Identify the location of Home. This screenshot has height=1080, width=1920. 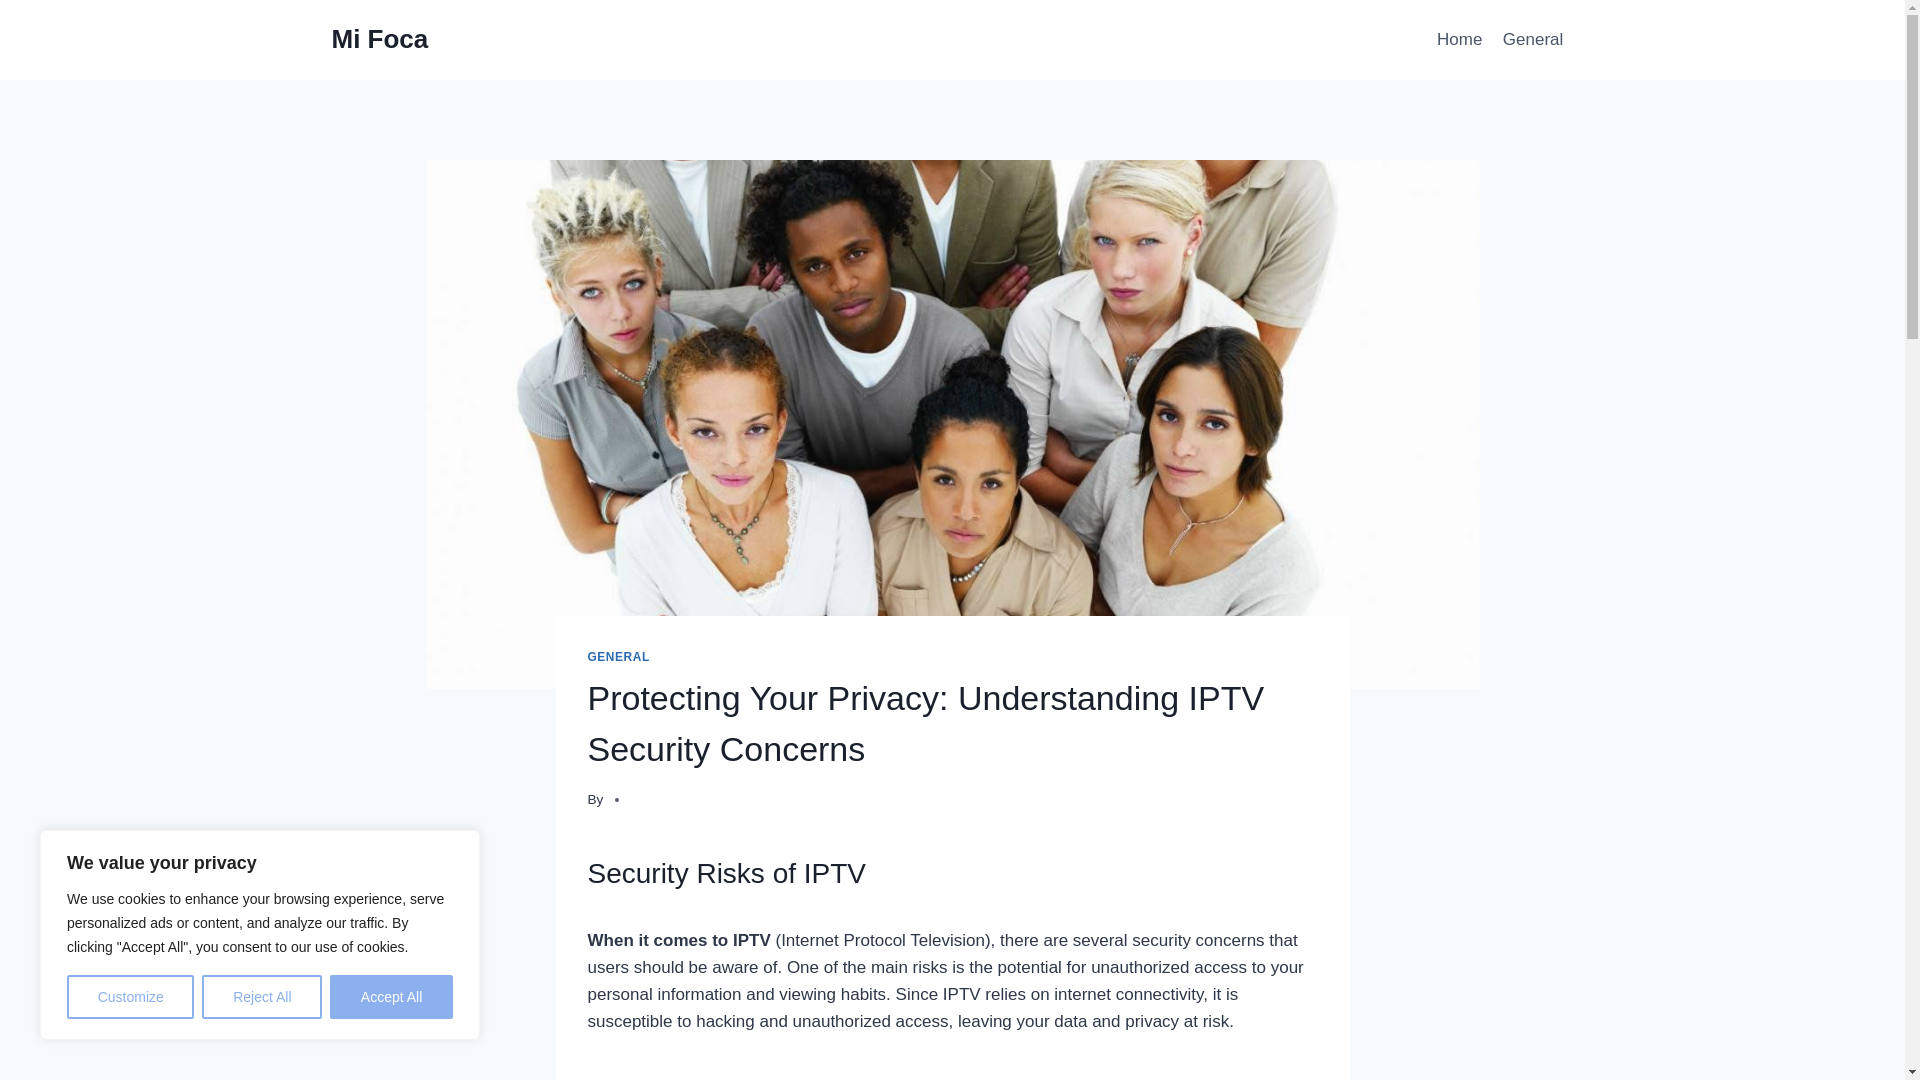
(1460, 40).